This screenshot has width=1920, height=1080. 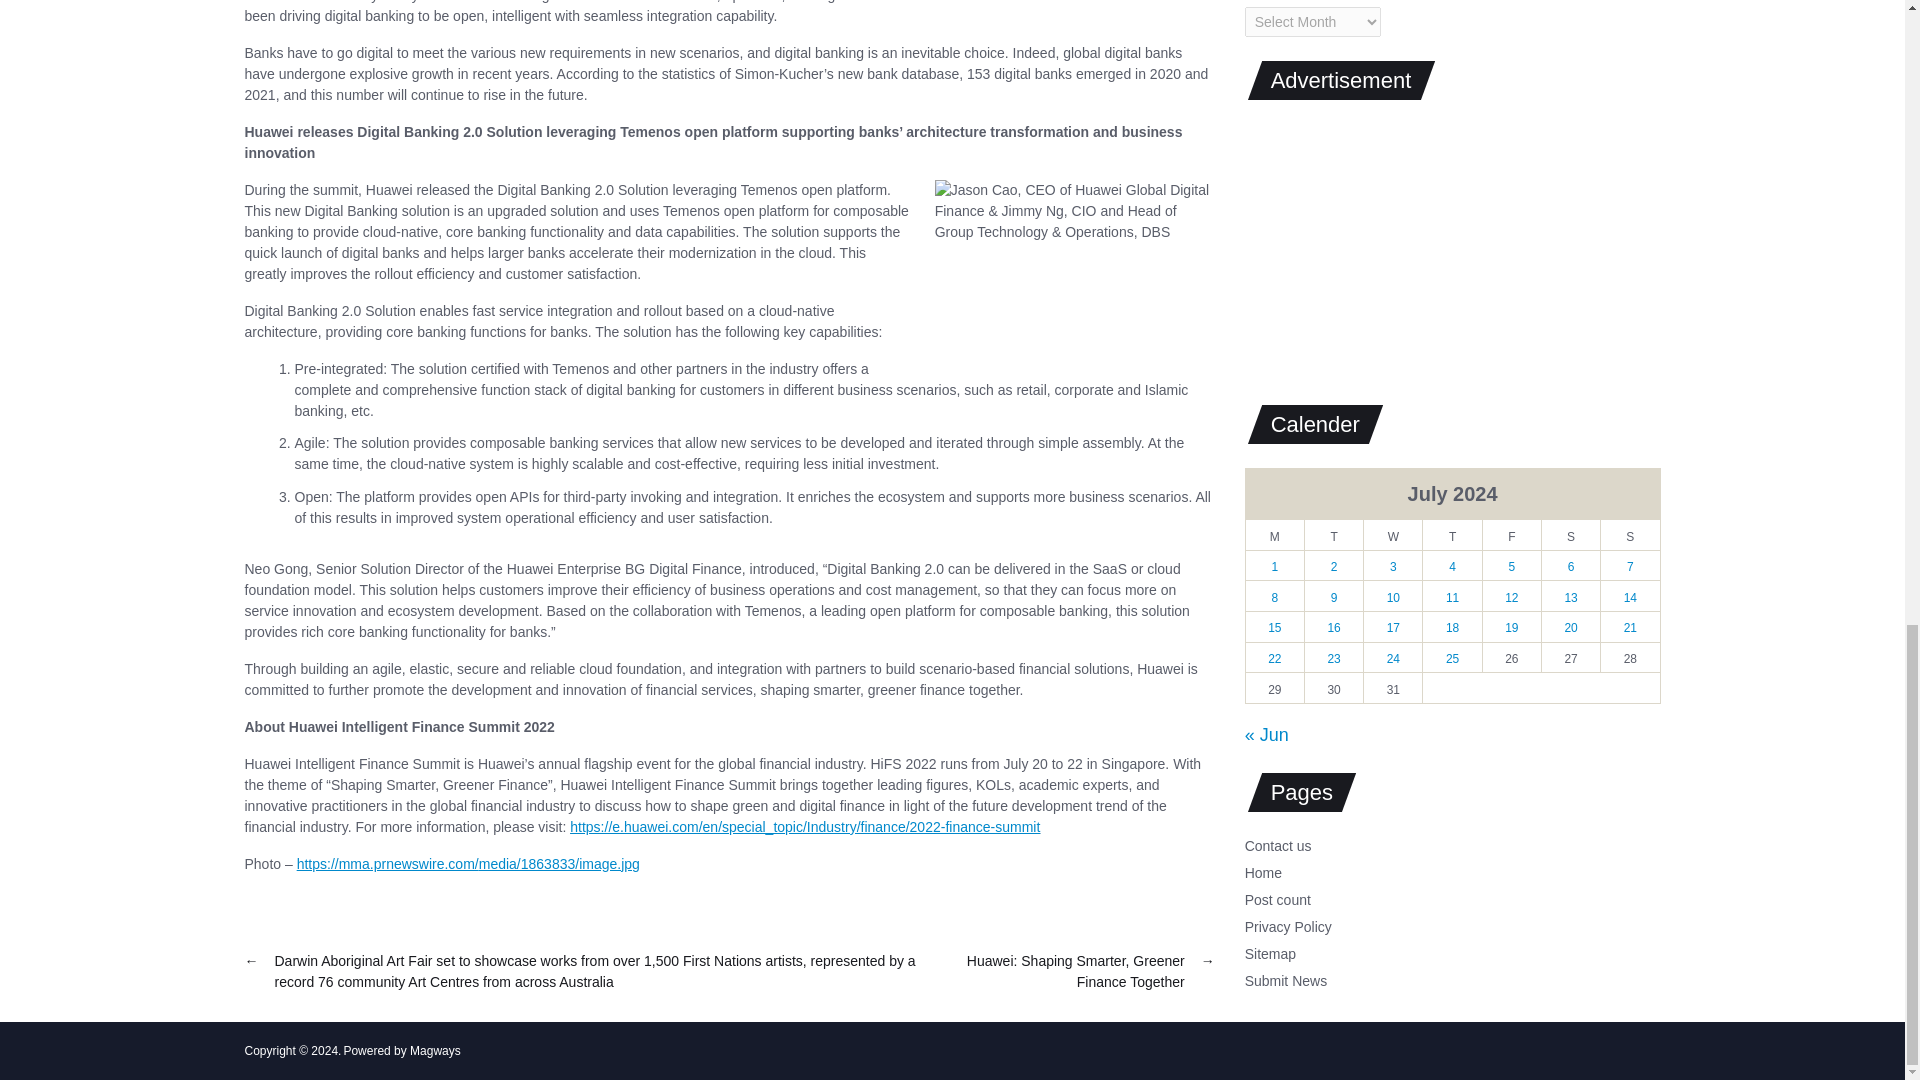 I want to click on 1, so click(x=1274, y=561).